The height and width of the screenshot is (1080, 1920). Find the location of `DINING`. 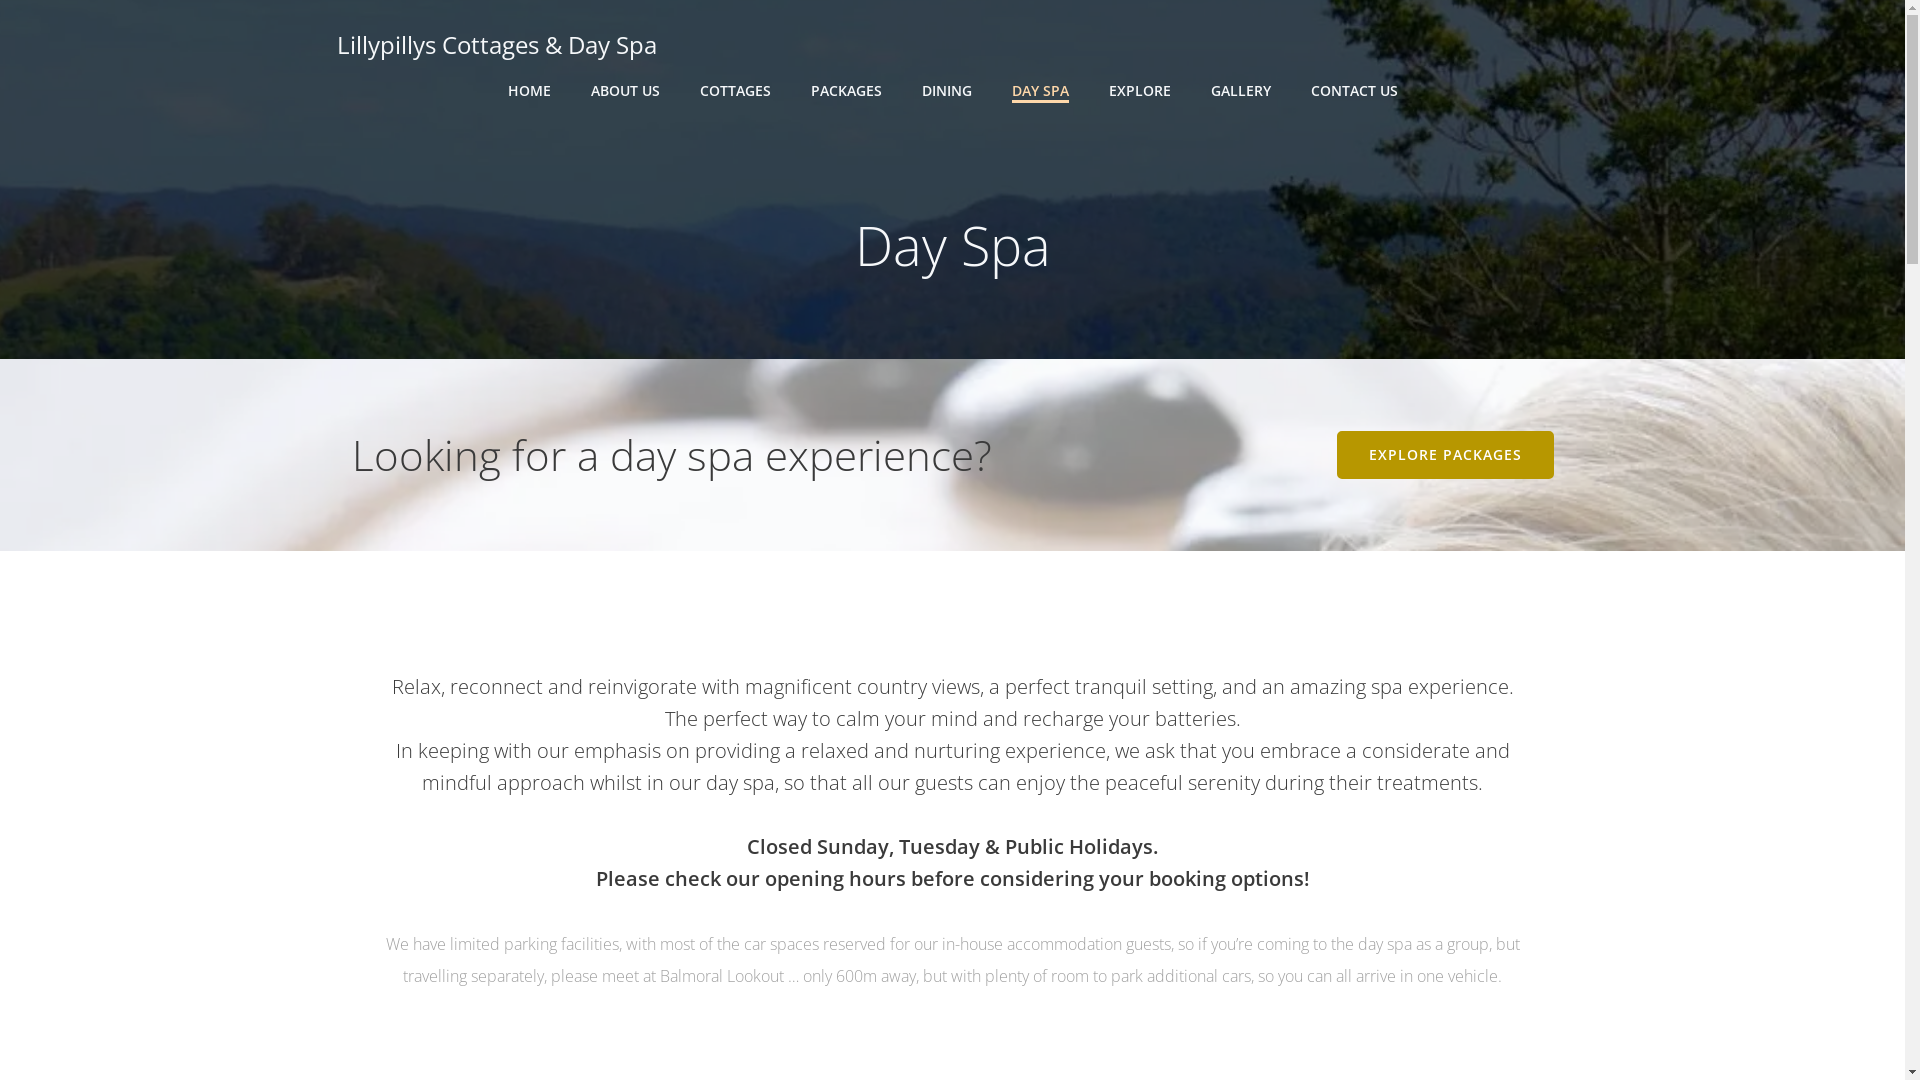

DINING is located at coordinates (947, 90).